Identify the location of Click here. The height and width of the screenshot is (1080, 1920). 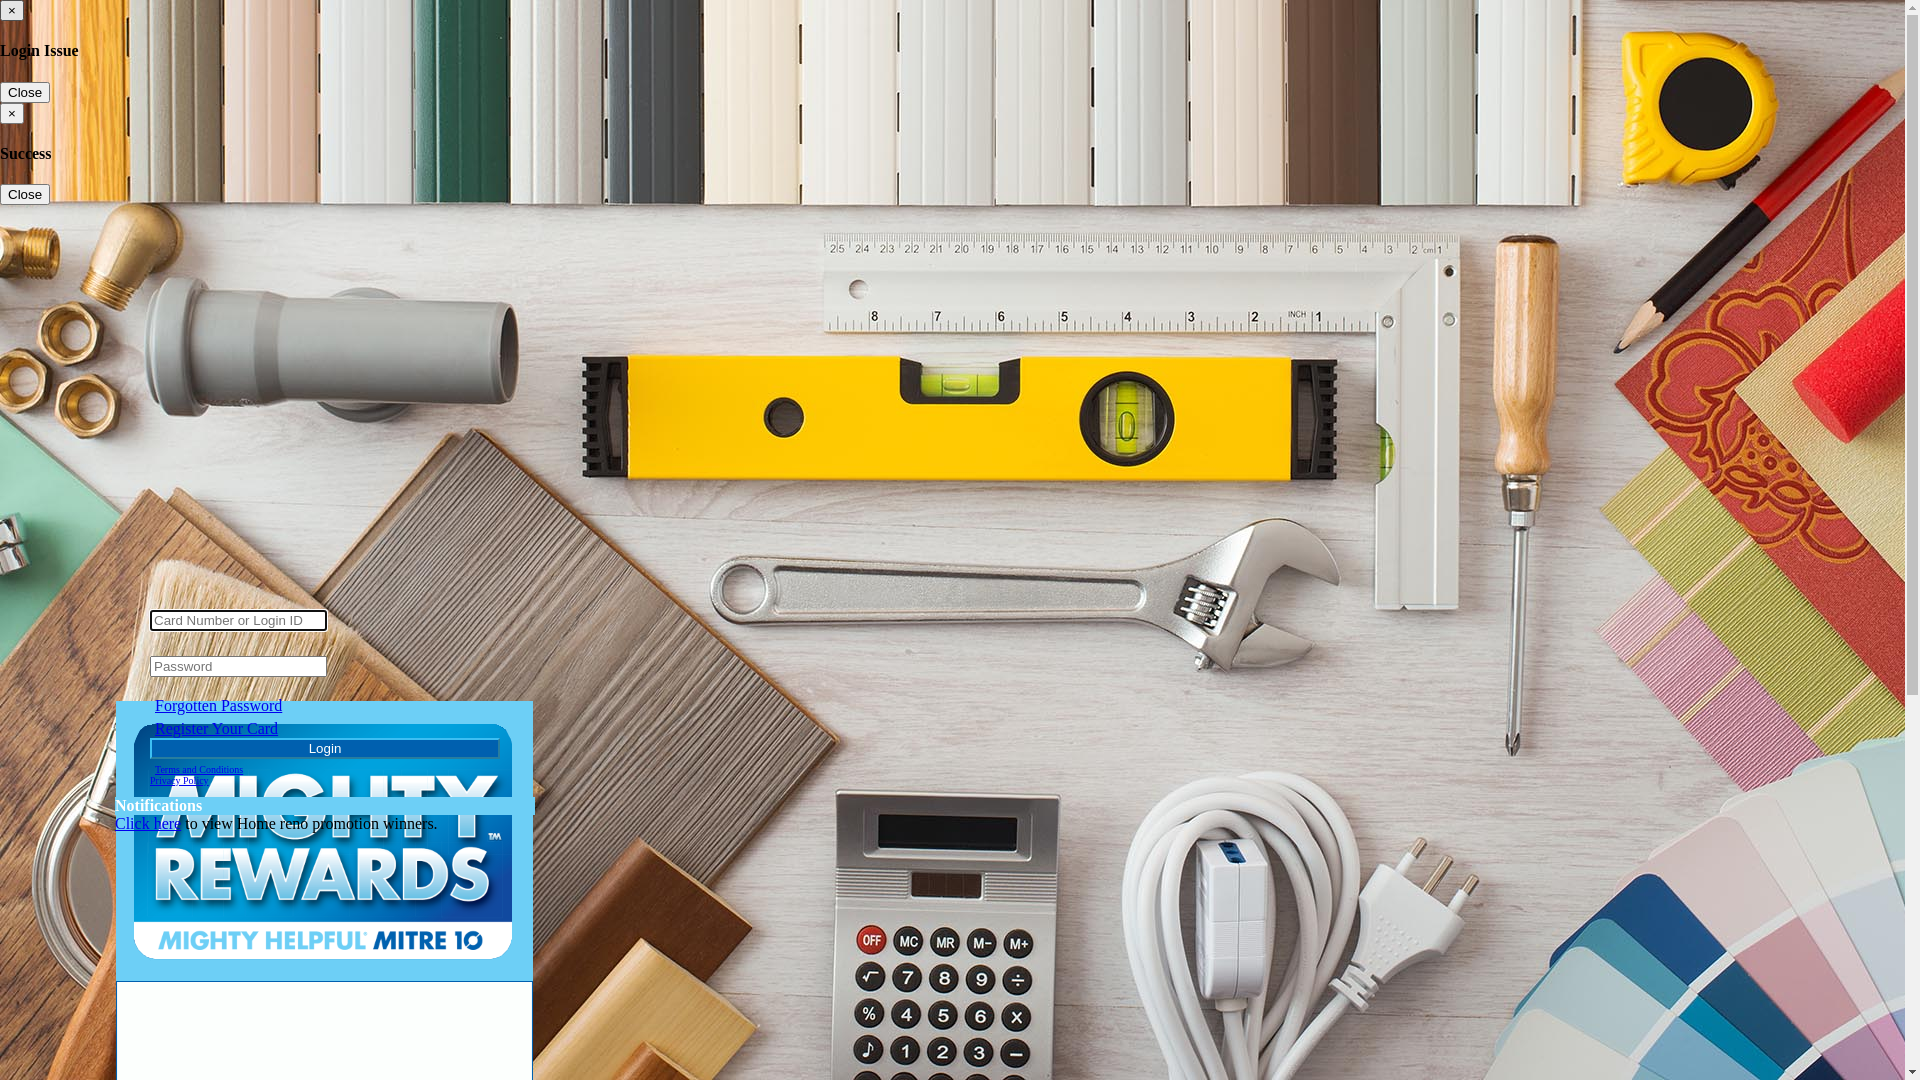
(148, 824).